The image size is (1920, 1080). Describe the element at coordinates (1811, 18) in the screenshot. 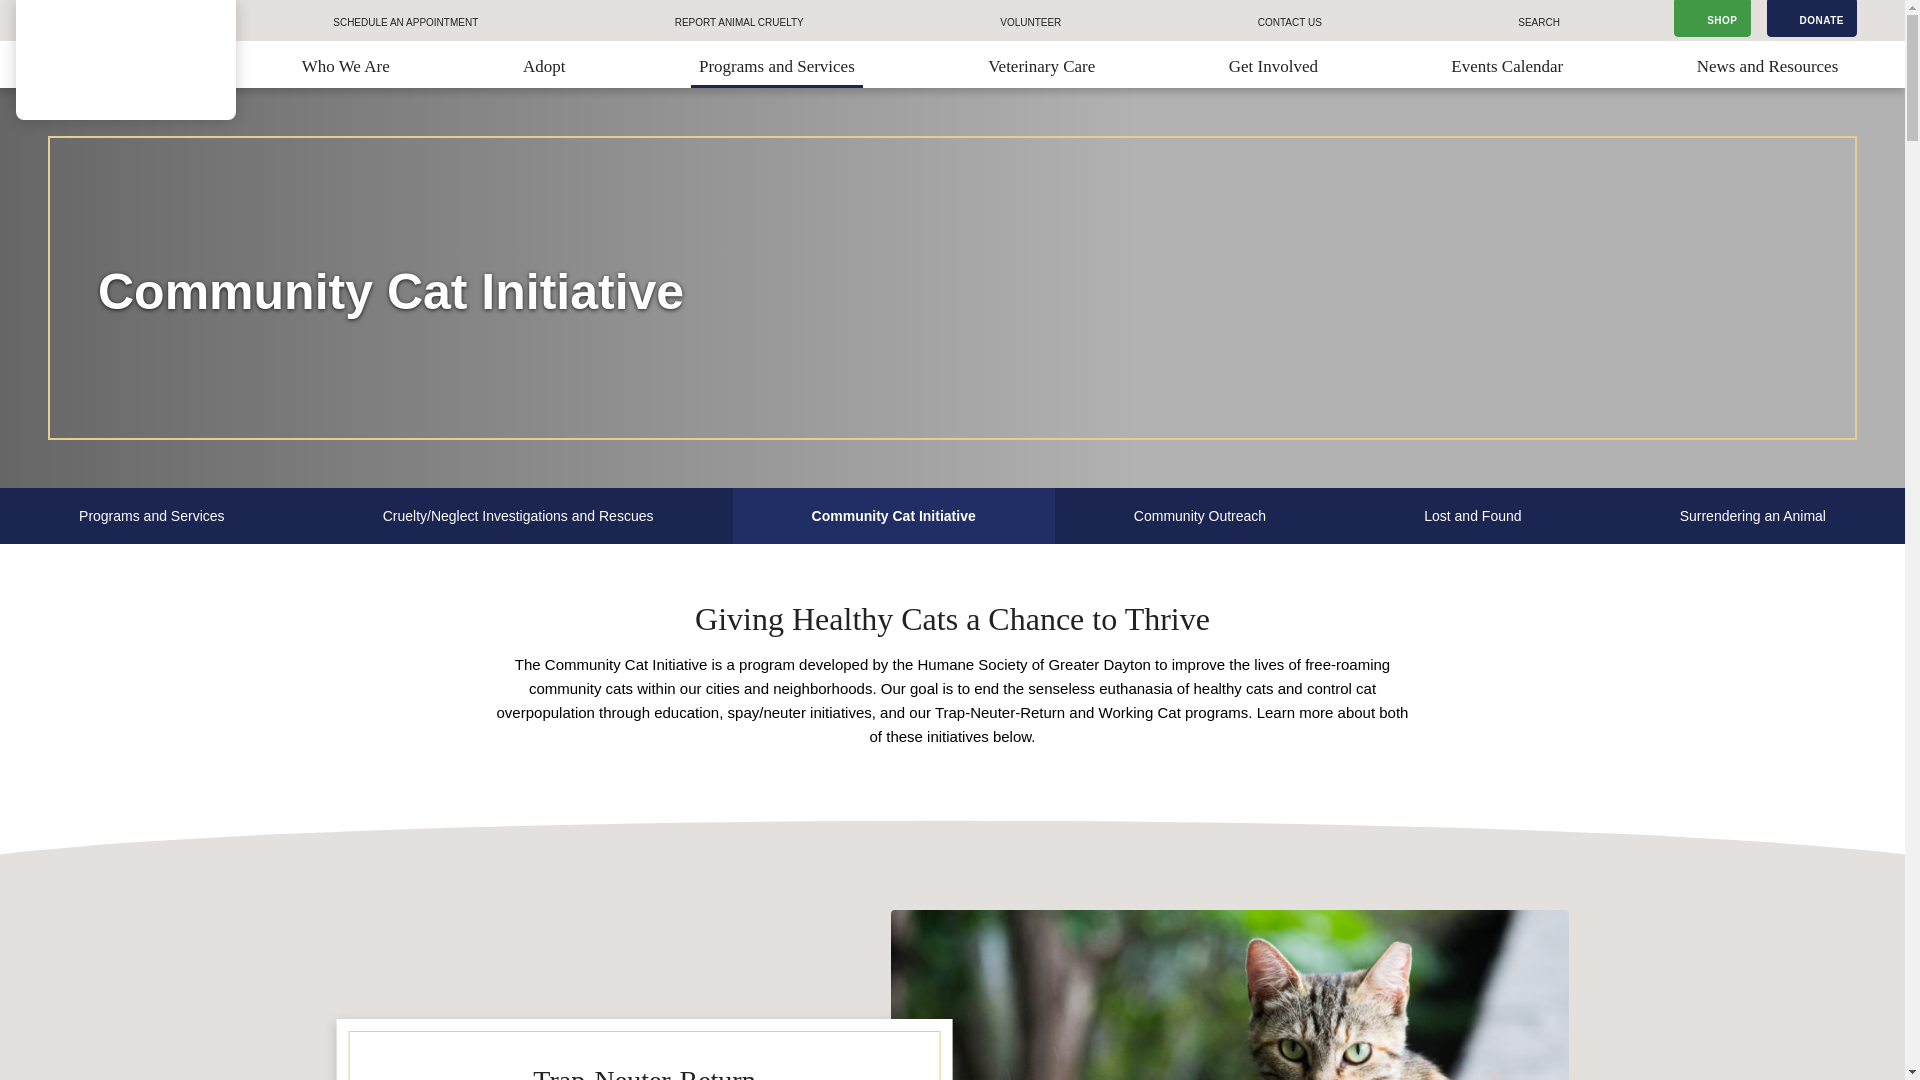

I see `DONATE` at that location.